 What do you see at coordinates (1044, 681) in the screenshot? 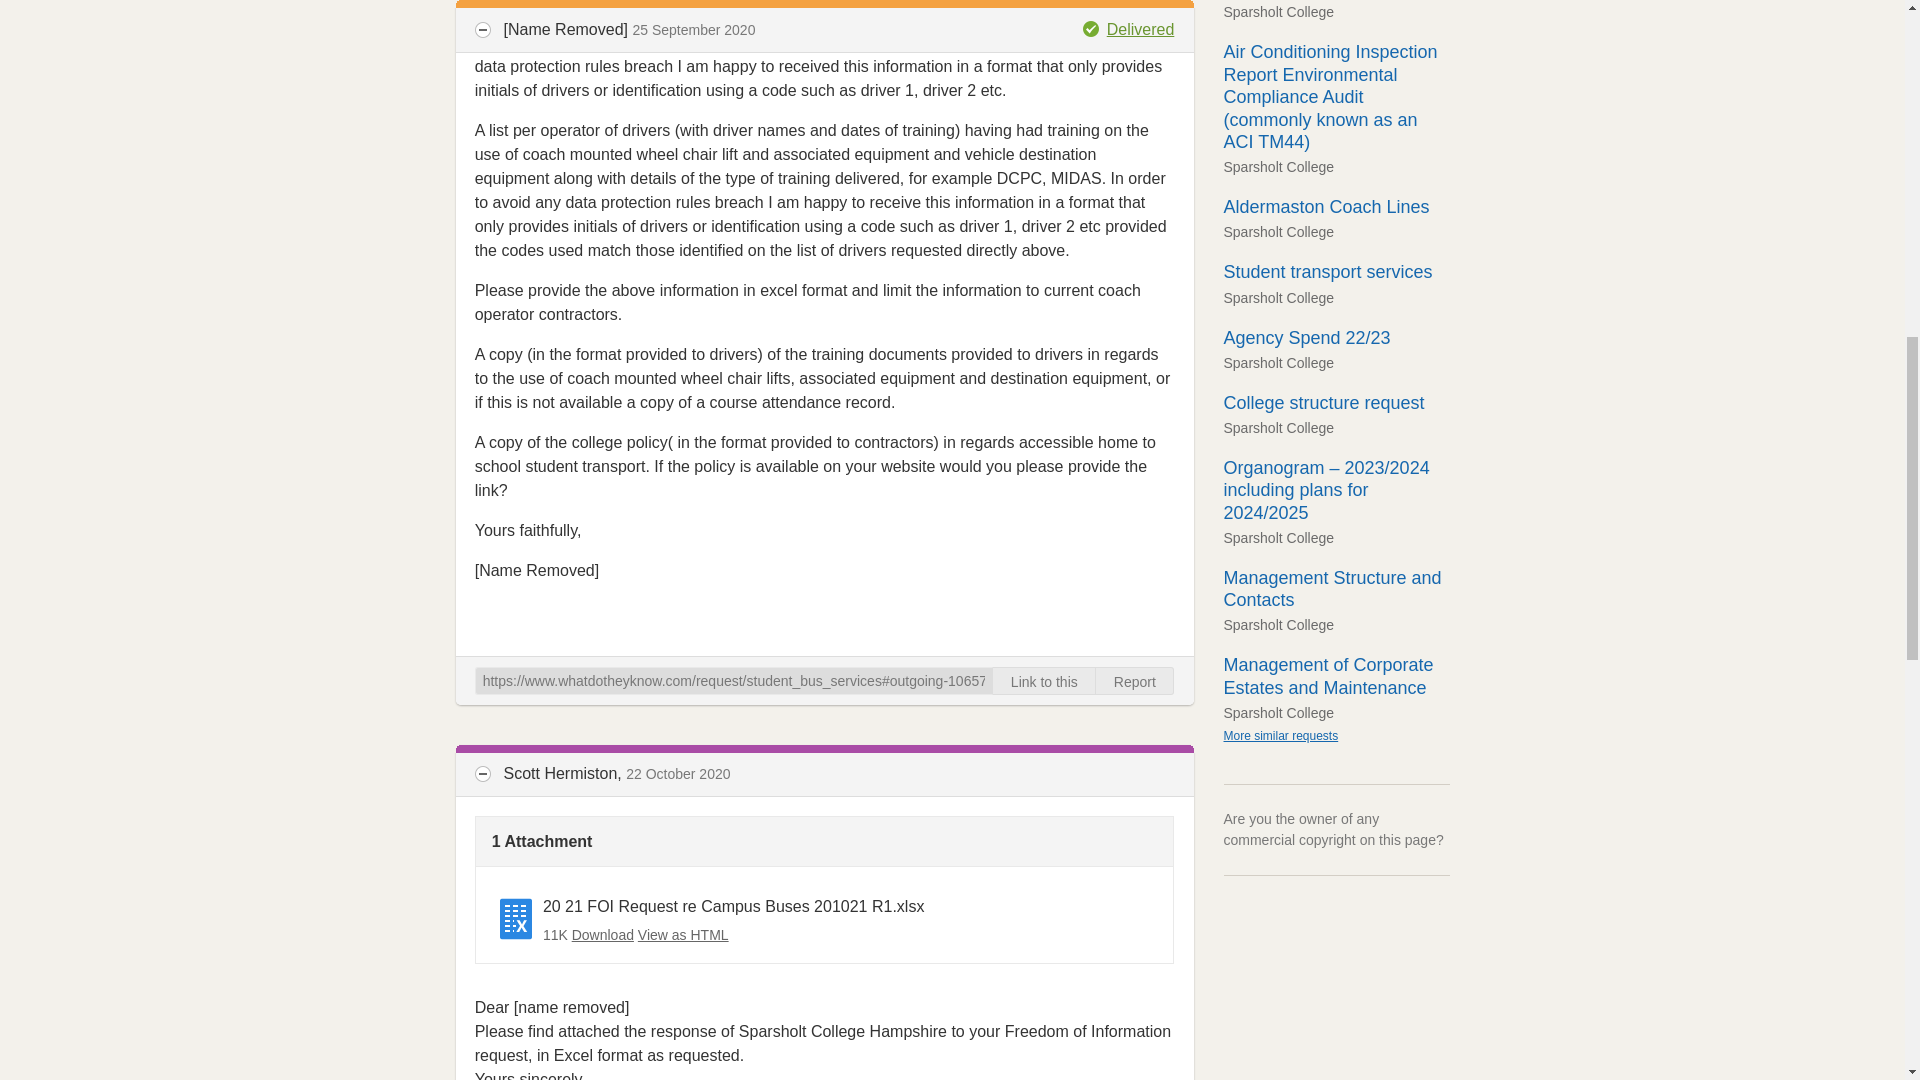
I see `Link to this` at bounding box center [1044, 681].